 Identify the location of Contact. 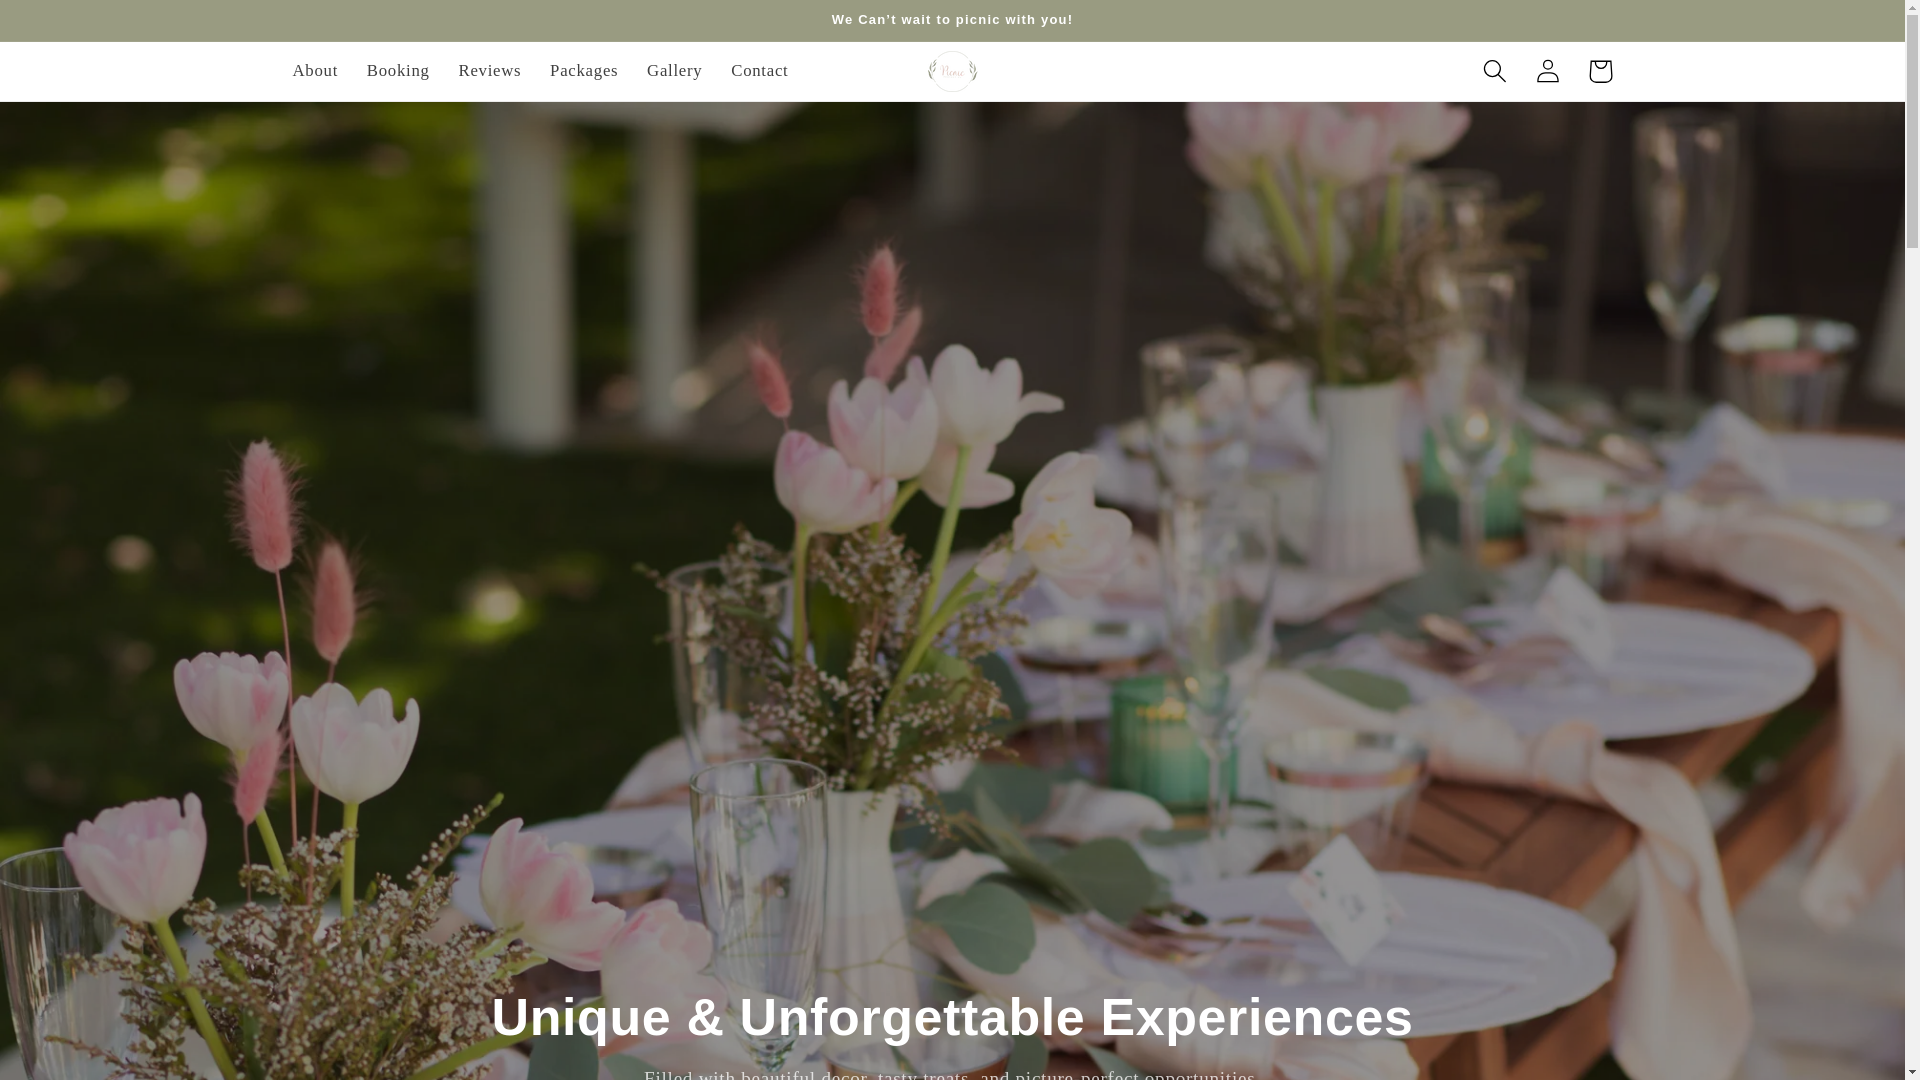
(759, 71).